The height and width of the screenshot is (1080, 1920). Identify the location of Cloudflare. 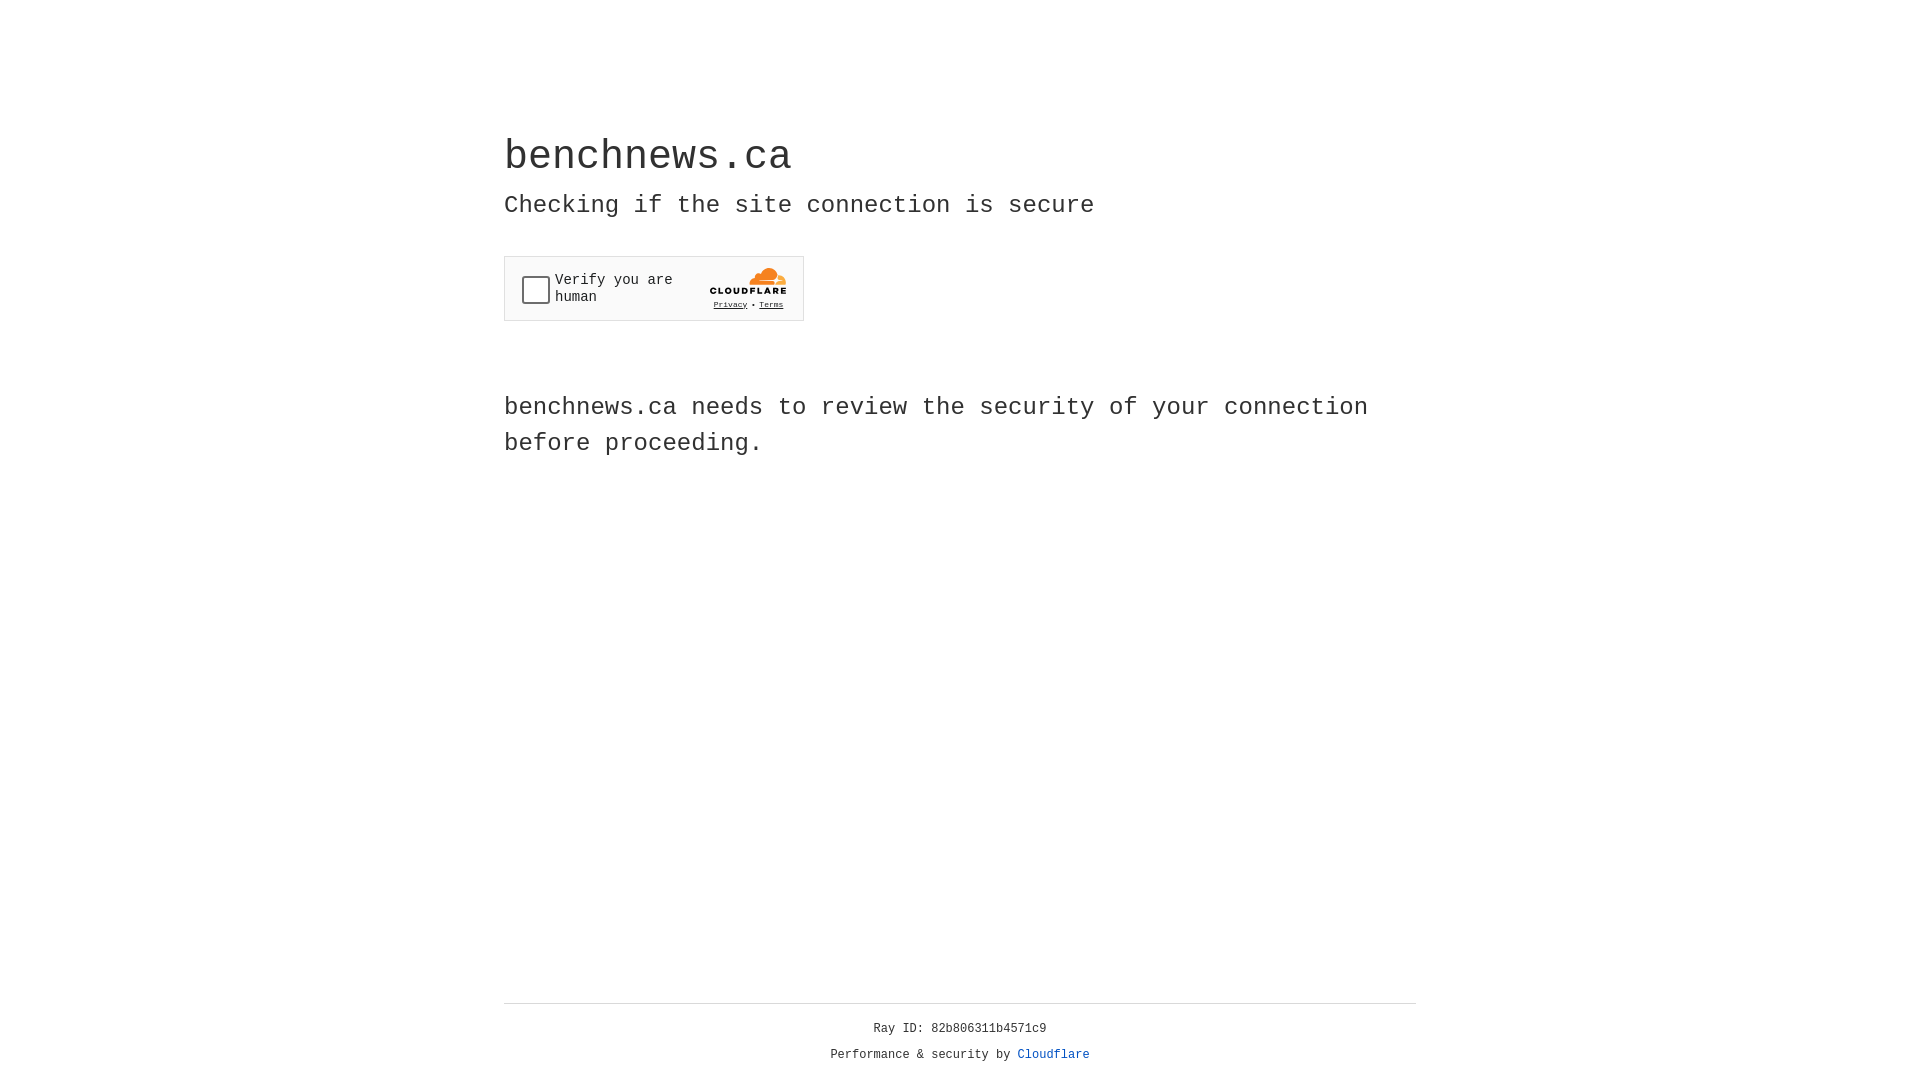
(1054, 1055).